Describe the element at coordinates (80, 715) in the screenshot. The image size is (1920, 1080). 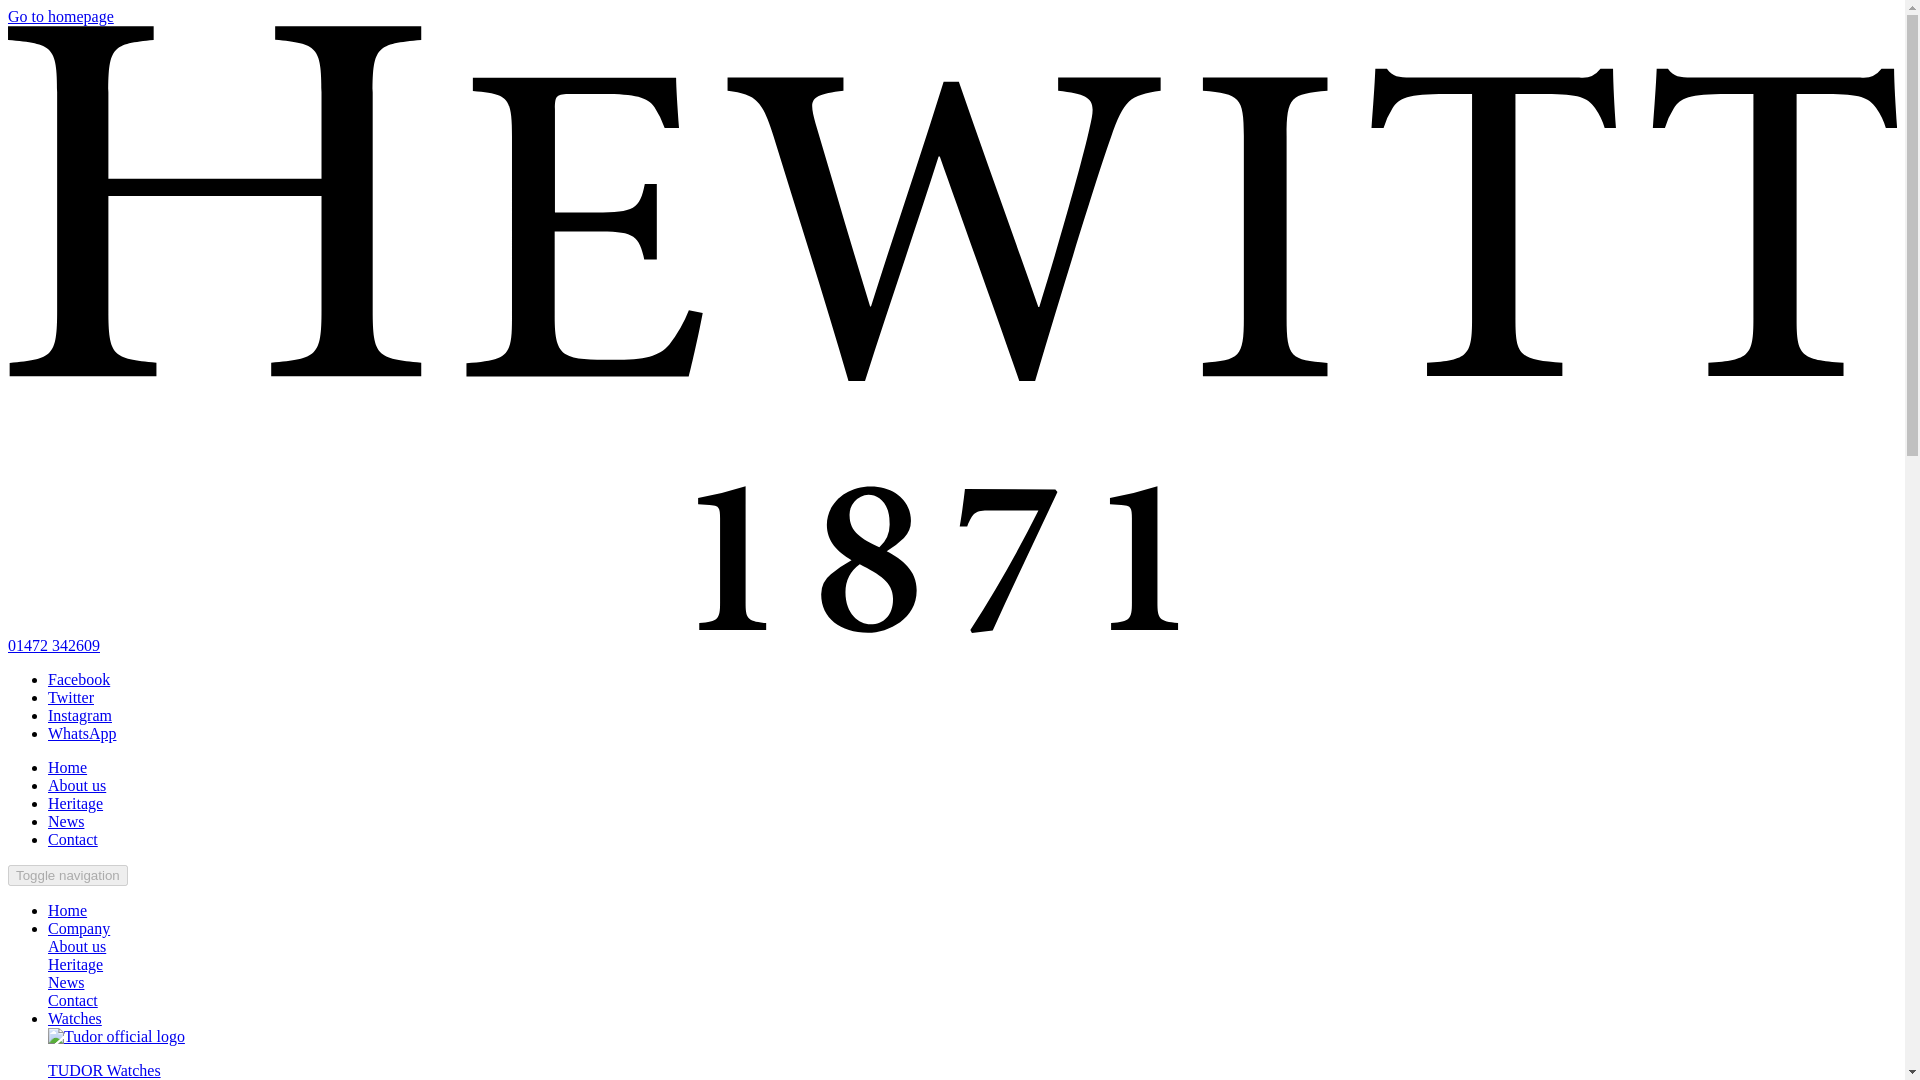
I see `Visit our Instagram` at that location.